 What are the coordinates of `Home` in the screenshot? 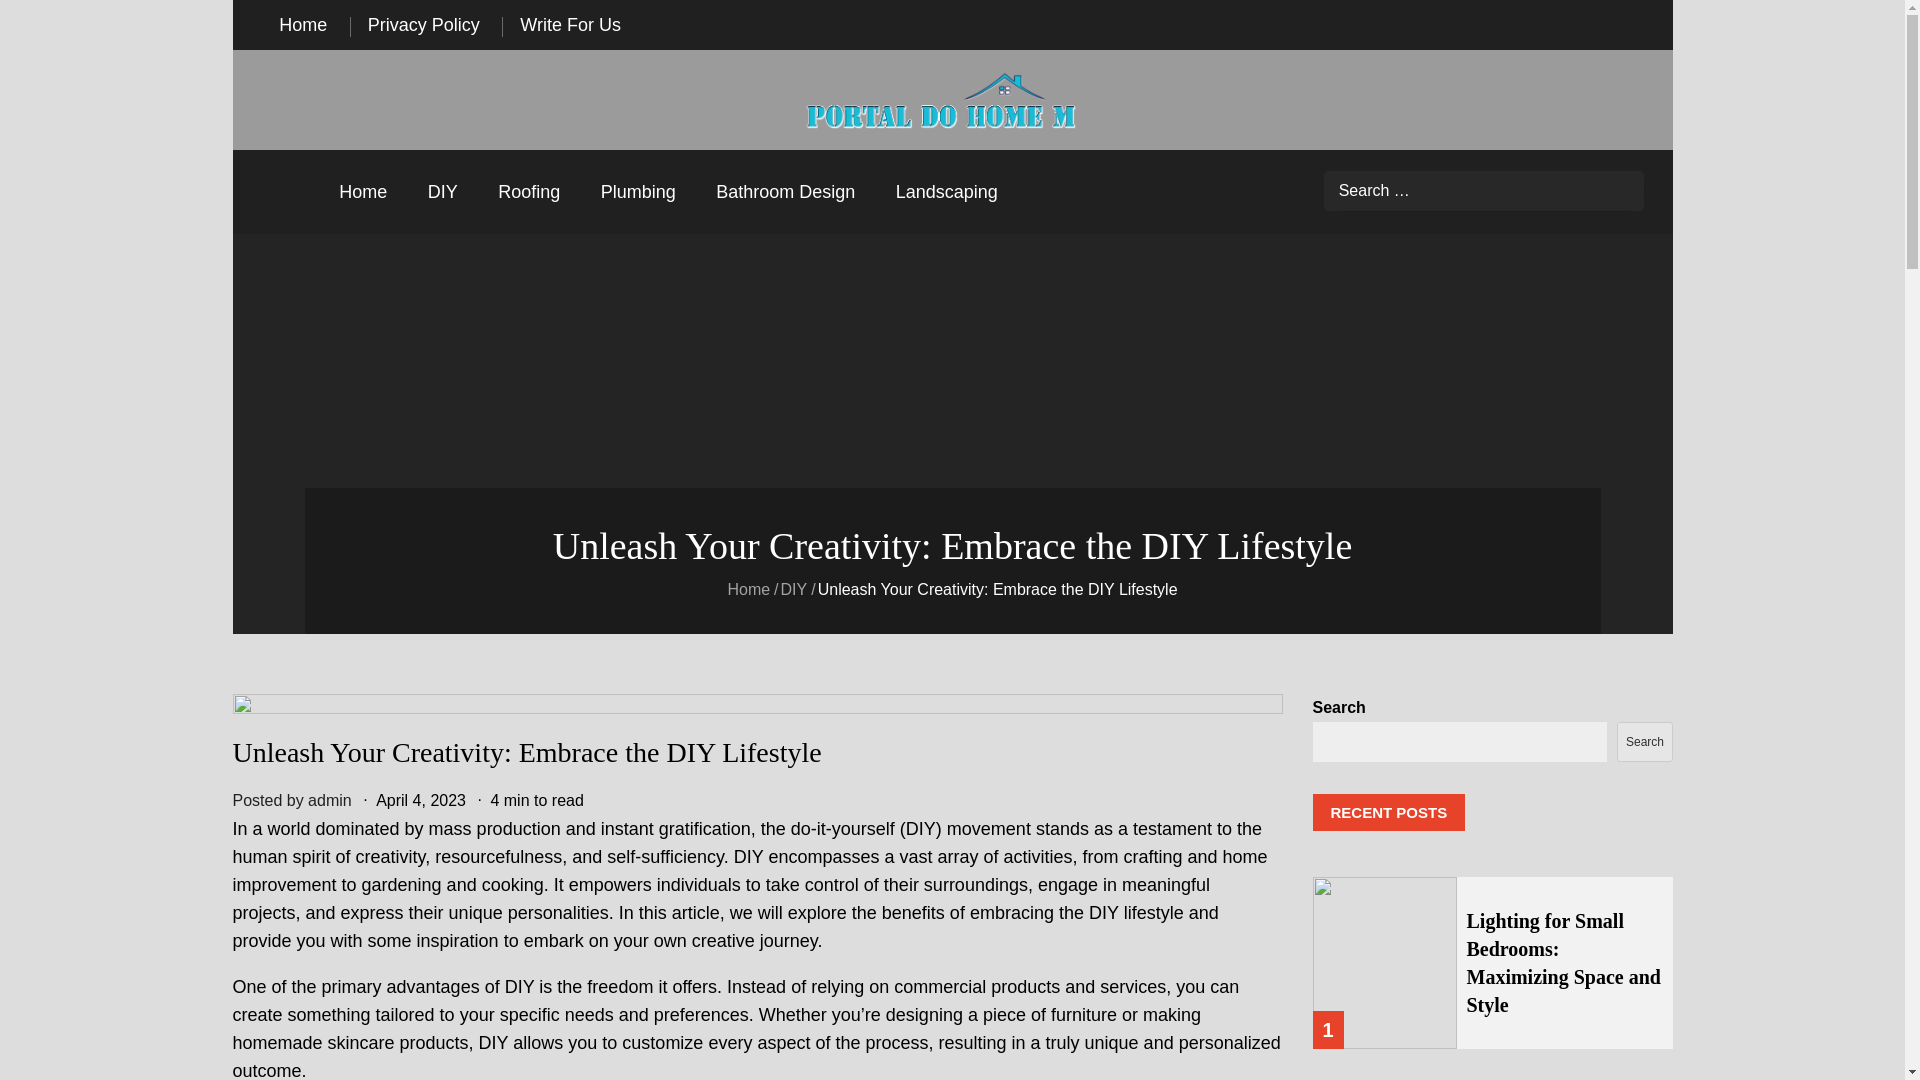 It's located at (748, 590).